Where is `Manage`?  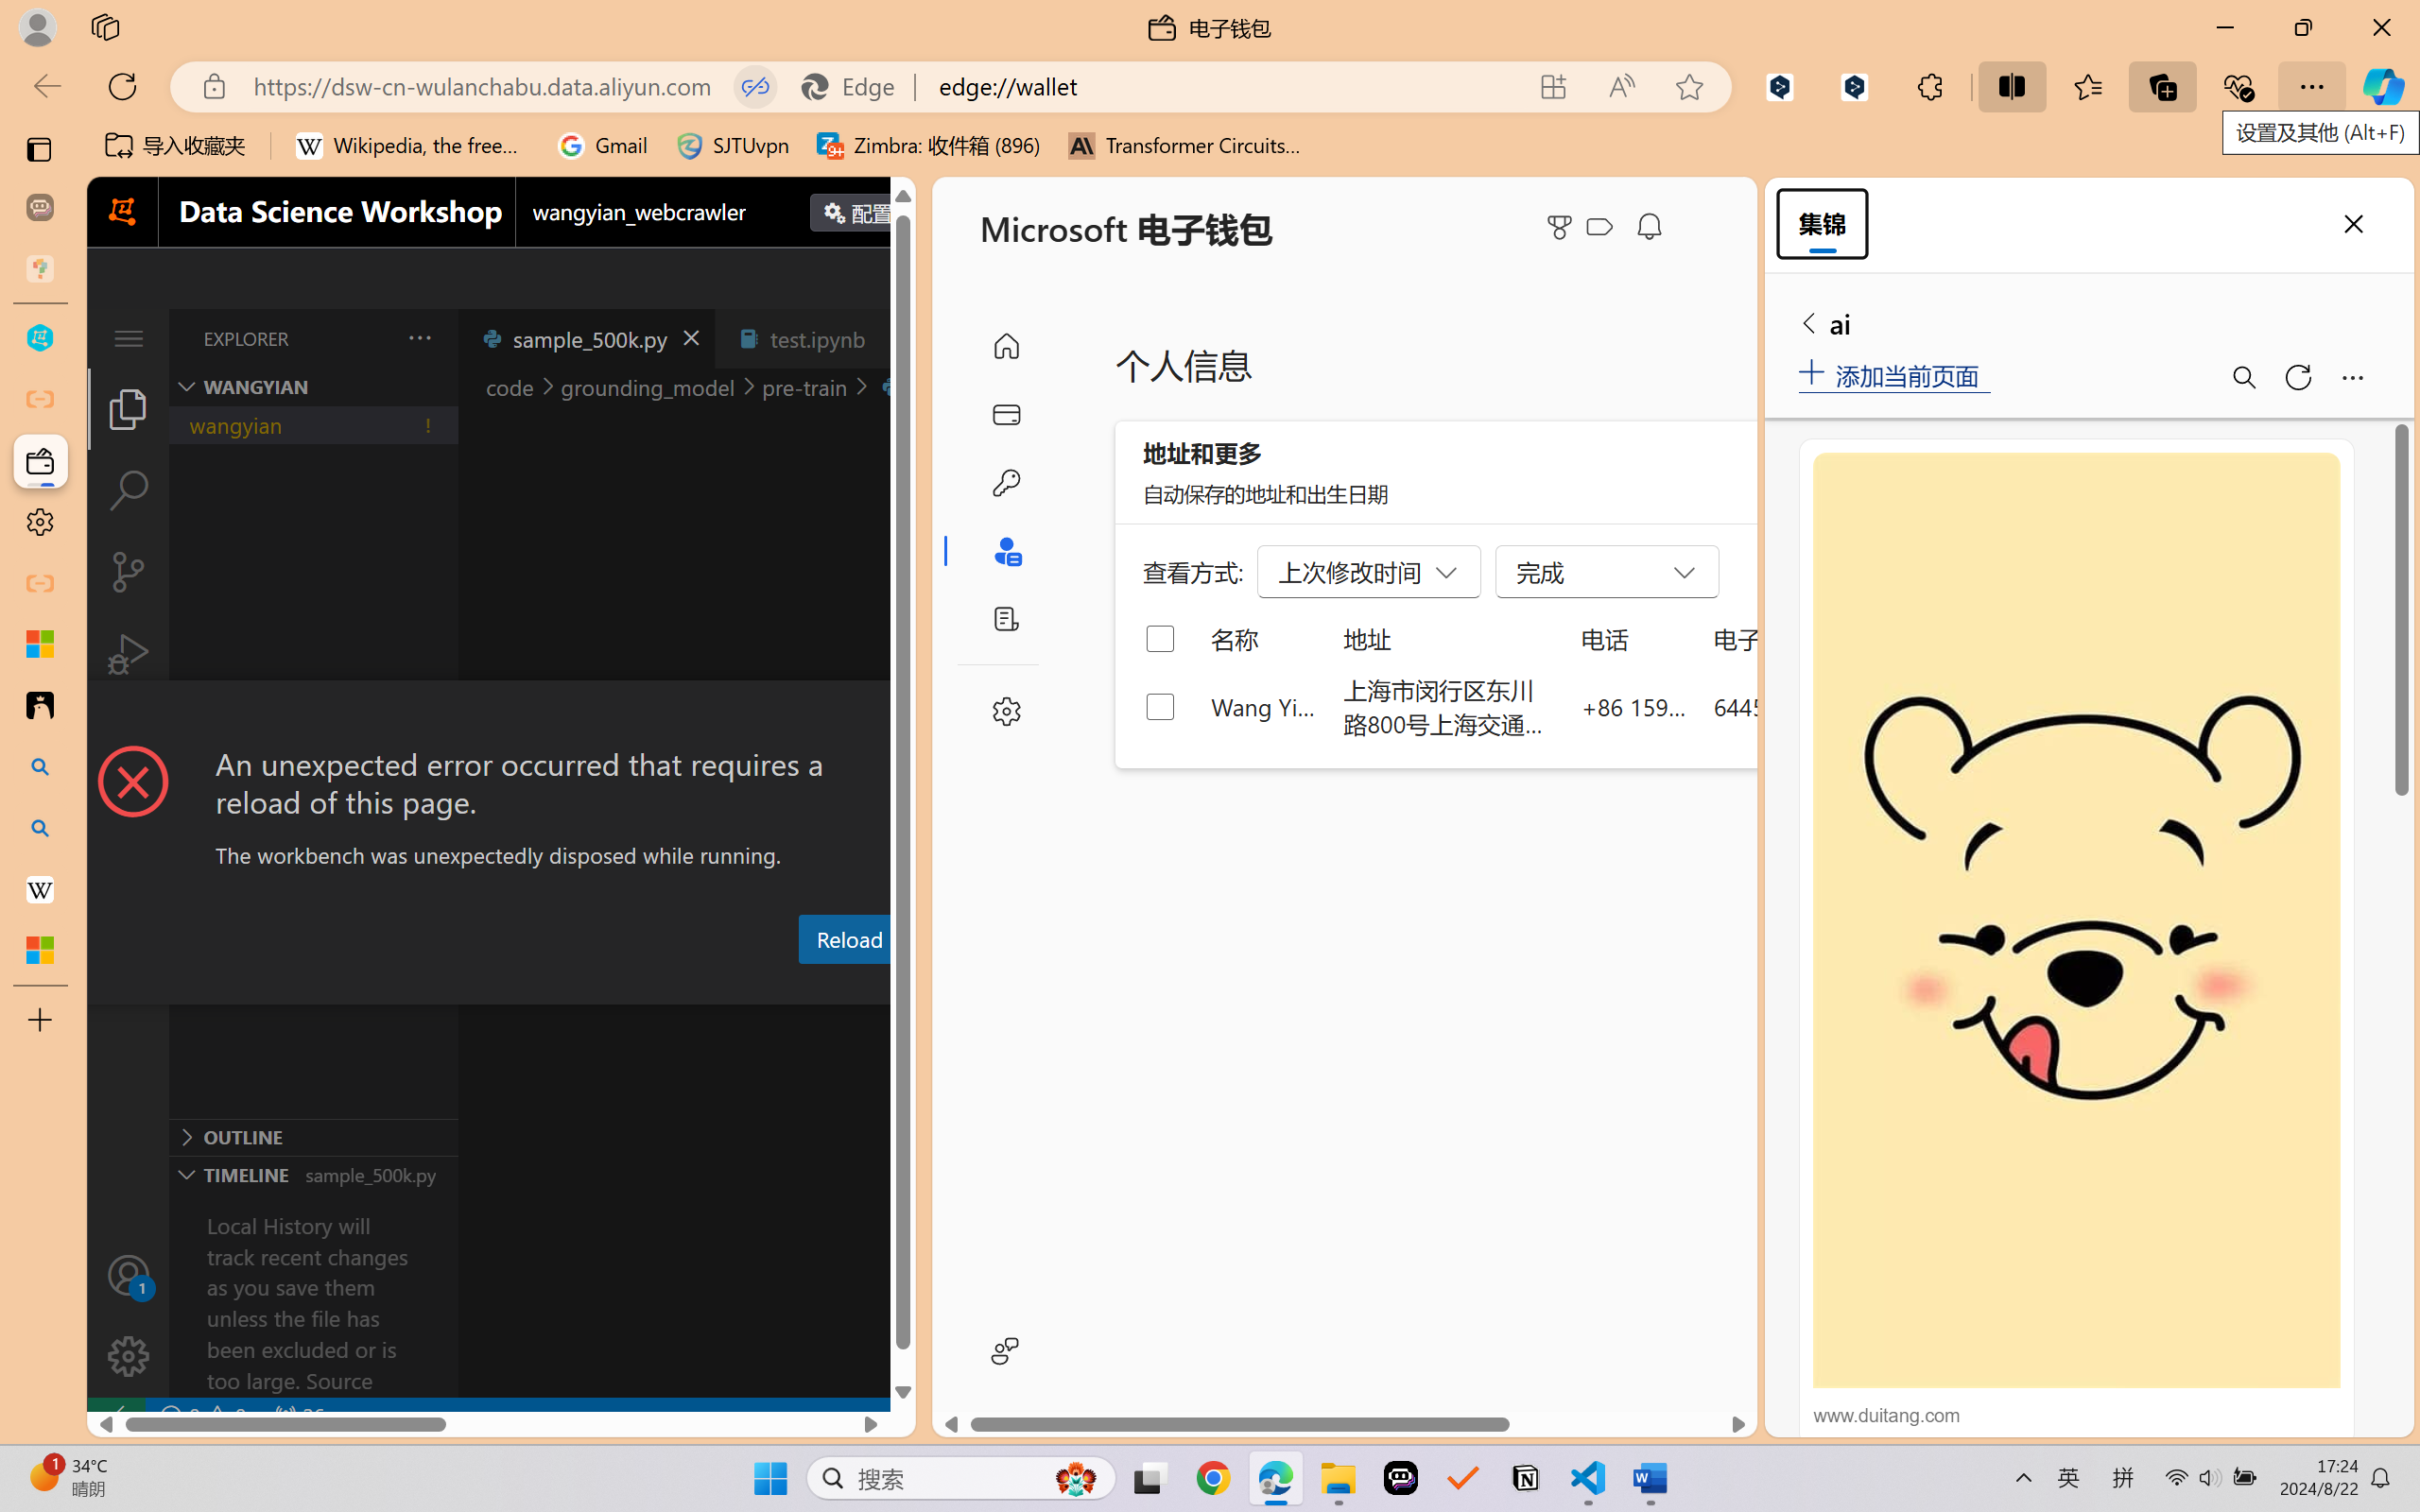 Manage is located at coordinates (129, 1356).